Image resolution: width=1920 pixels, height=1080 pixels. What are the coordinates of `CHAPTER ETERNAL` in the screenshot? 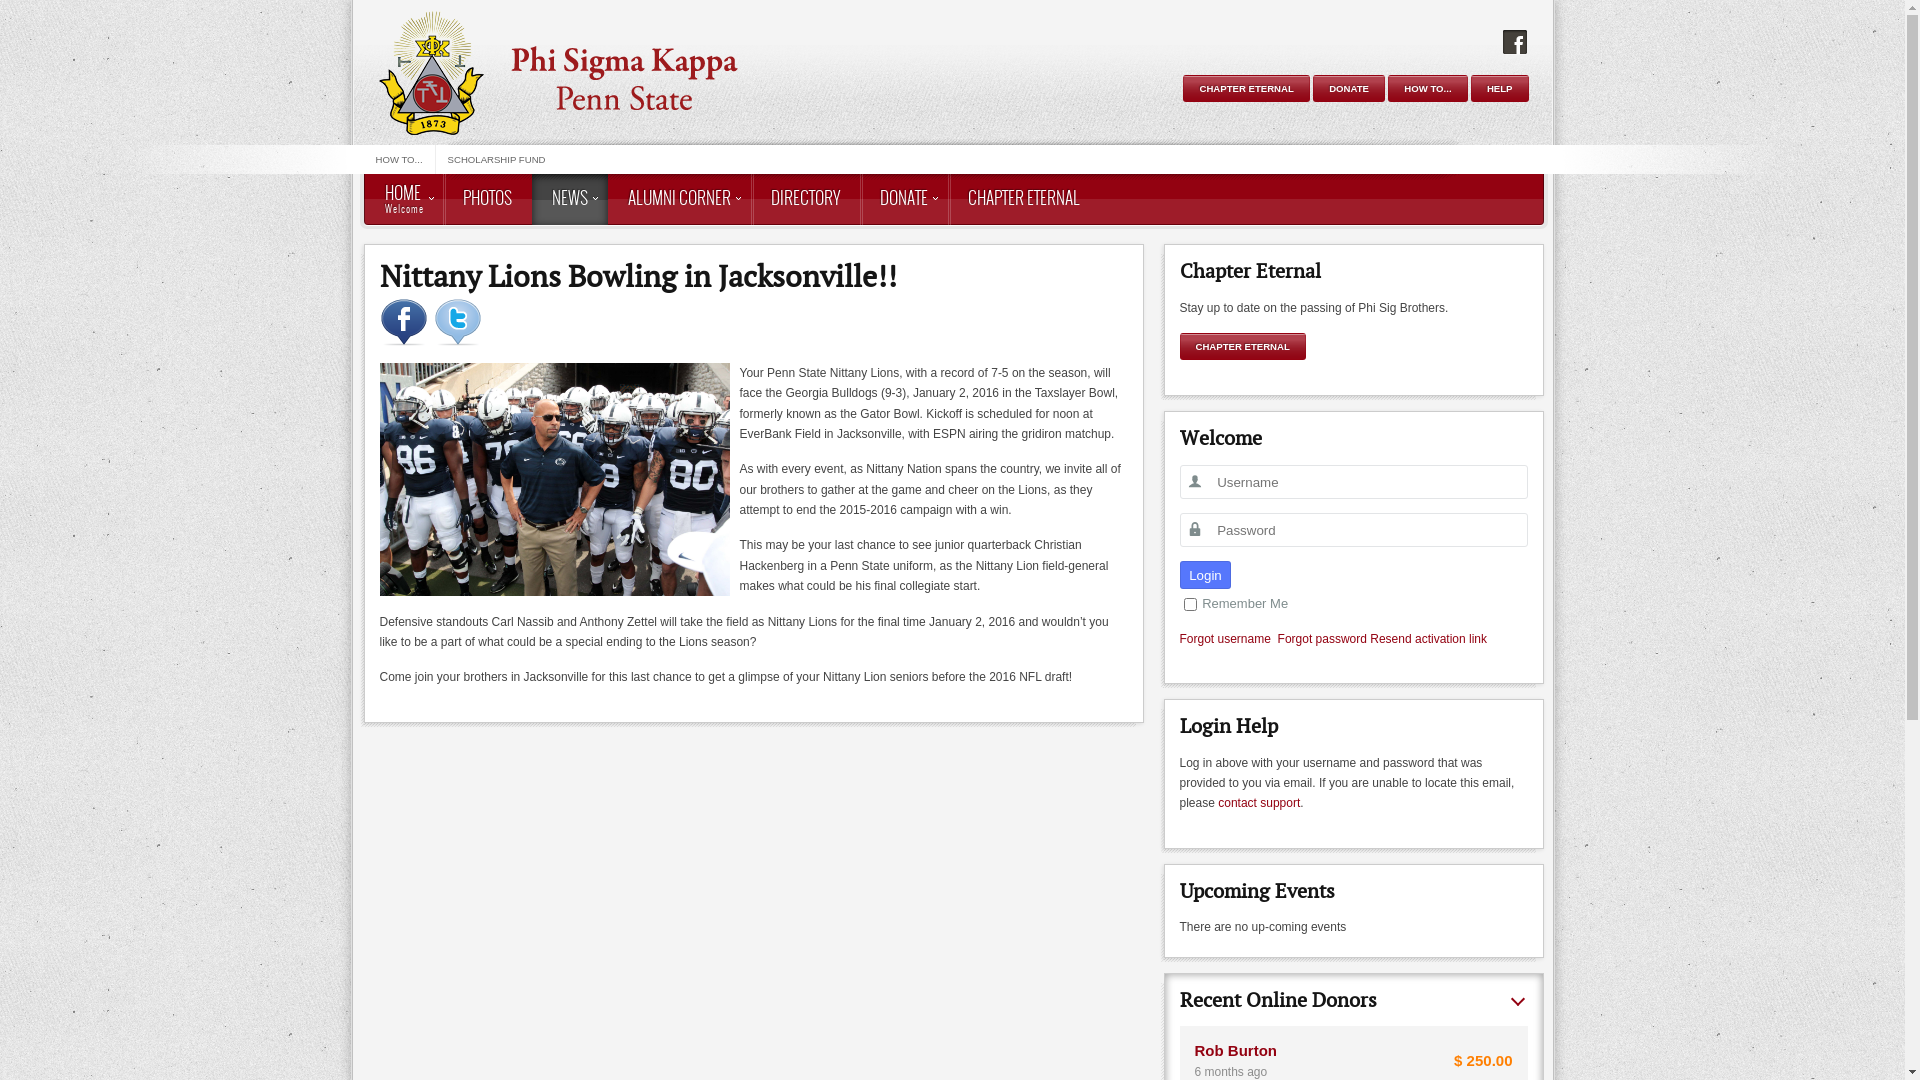 It's located at (1243, 346).